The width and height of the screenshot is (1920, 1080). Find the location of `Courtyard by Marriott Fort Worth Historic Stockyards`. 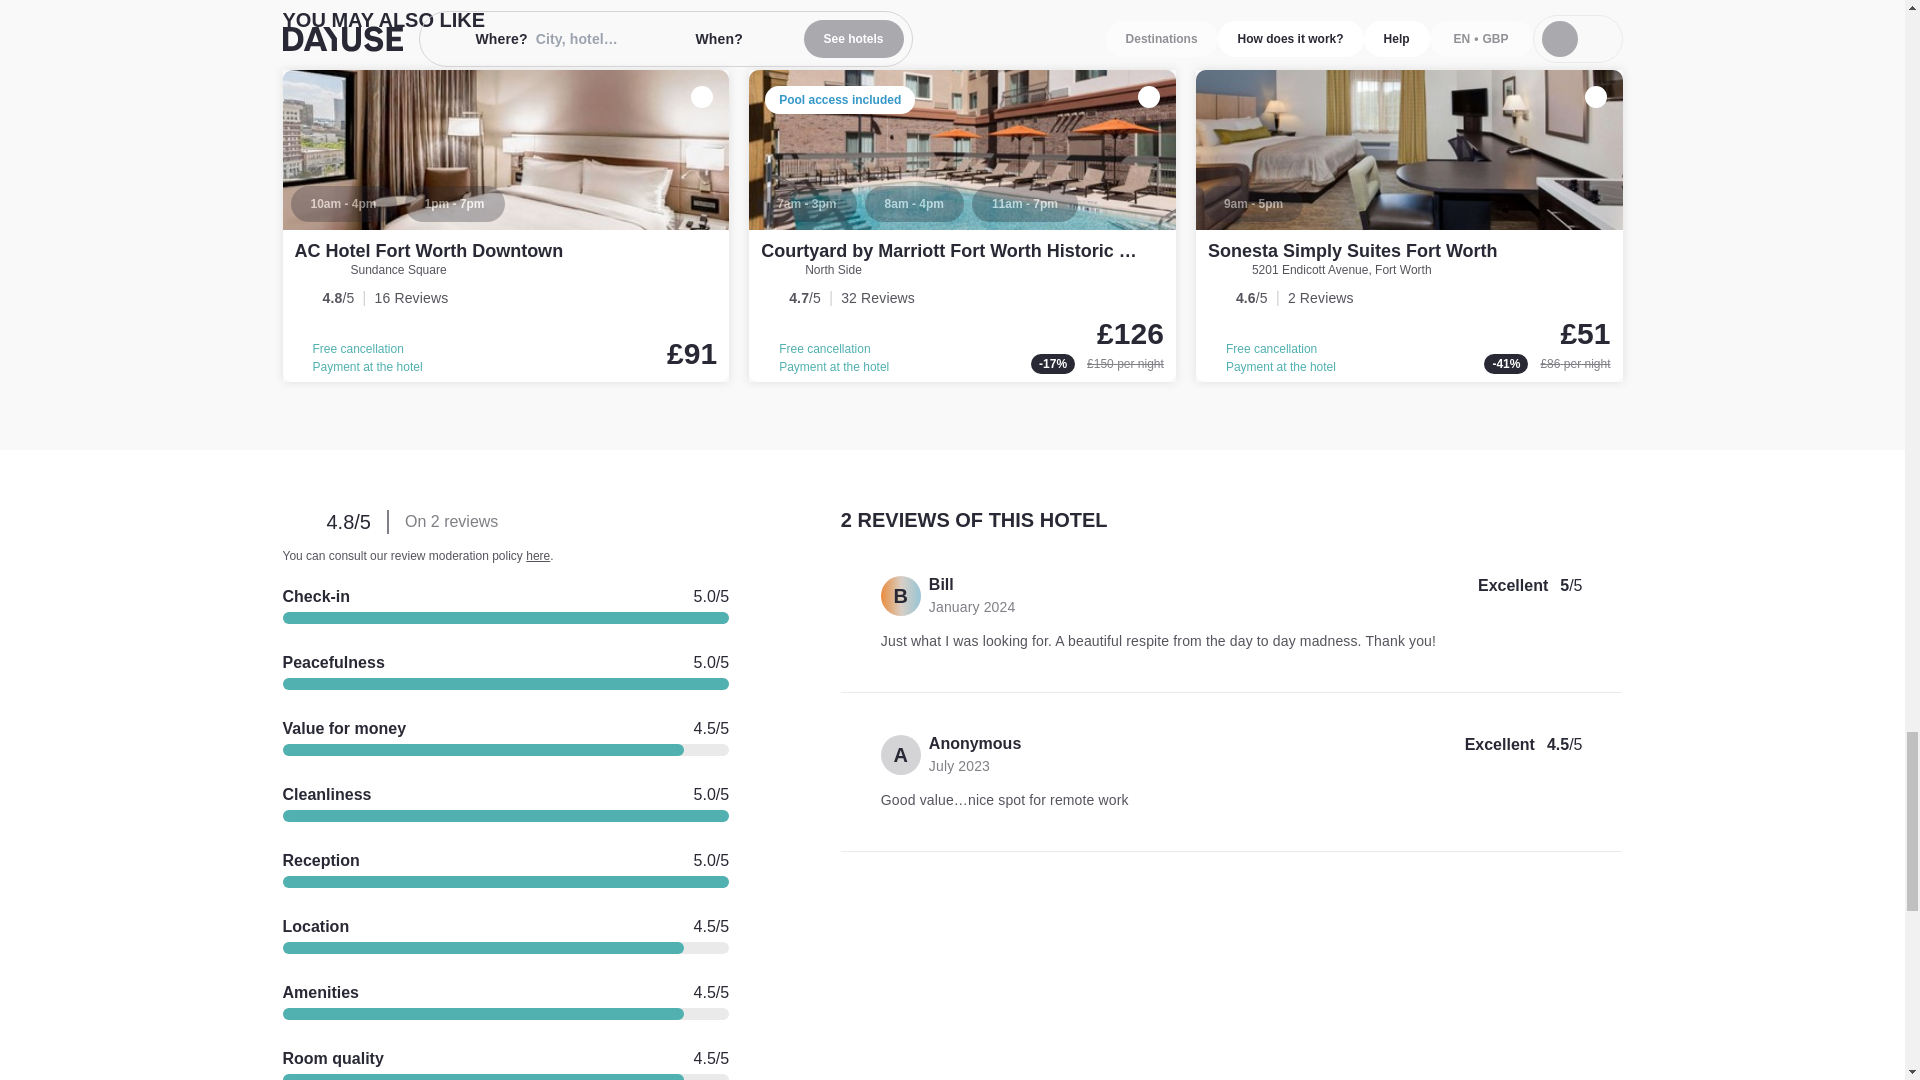

Courtyard by Marriott Fort Worth Historic Stockyards is located at coordinates (962, 226).